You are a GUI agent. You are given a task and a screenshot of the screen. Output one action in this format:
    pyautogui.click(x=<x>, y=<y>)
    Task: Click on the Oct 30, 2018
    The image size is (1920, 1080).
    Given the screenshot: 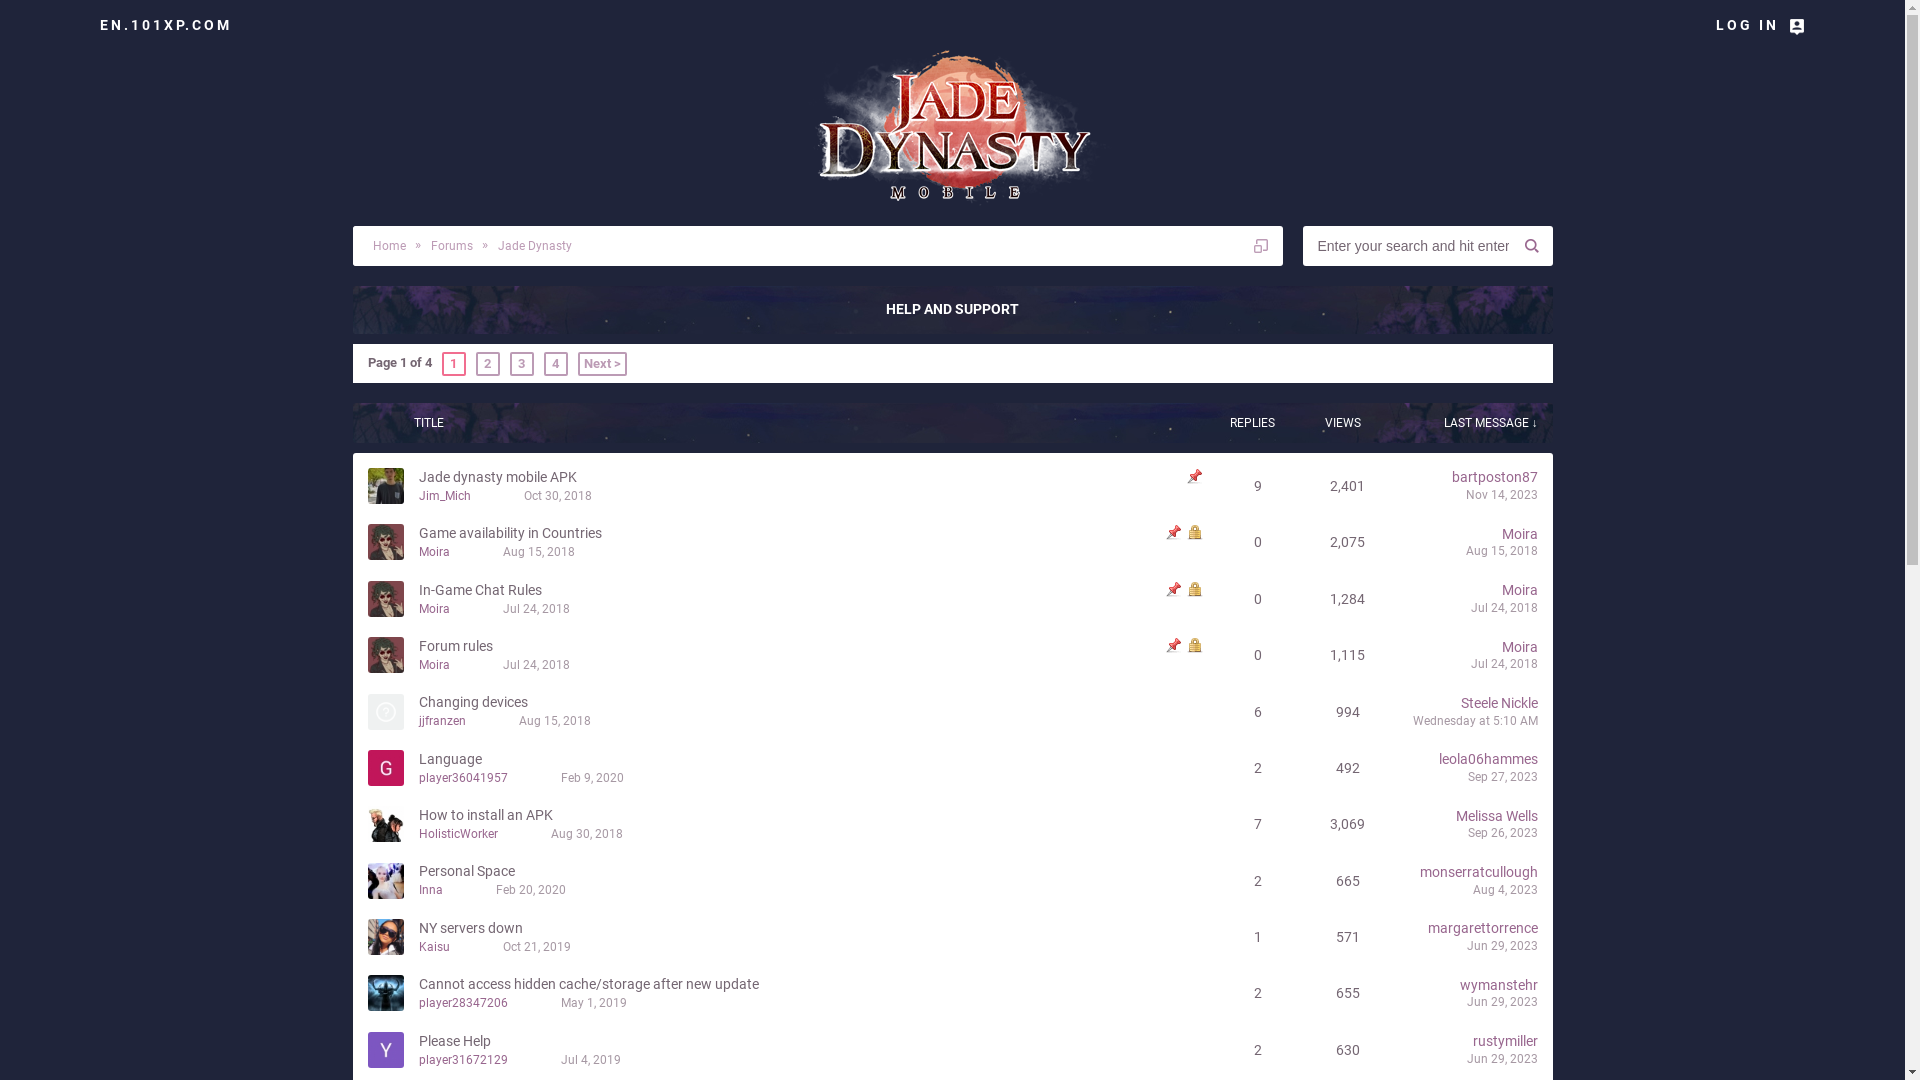 What is the action you would take?
    pyautogui.click(x=558, y=496)
    